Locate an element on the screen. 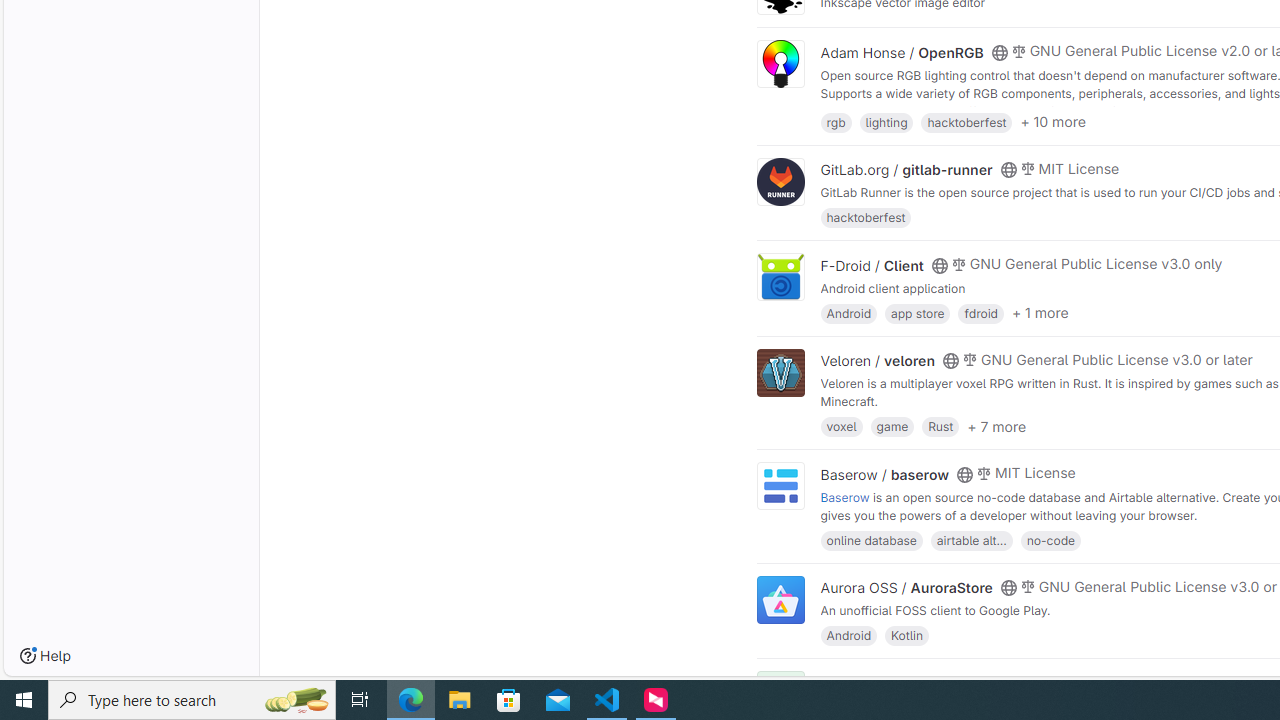 This screenshot has height=720, width=1280. airtable alt... is located at coordinates (971, 540).